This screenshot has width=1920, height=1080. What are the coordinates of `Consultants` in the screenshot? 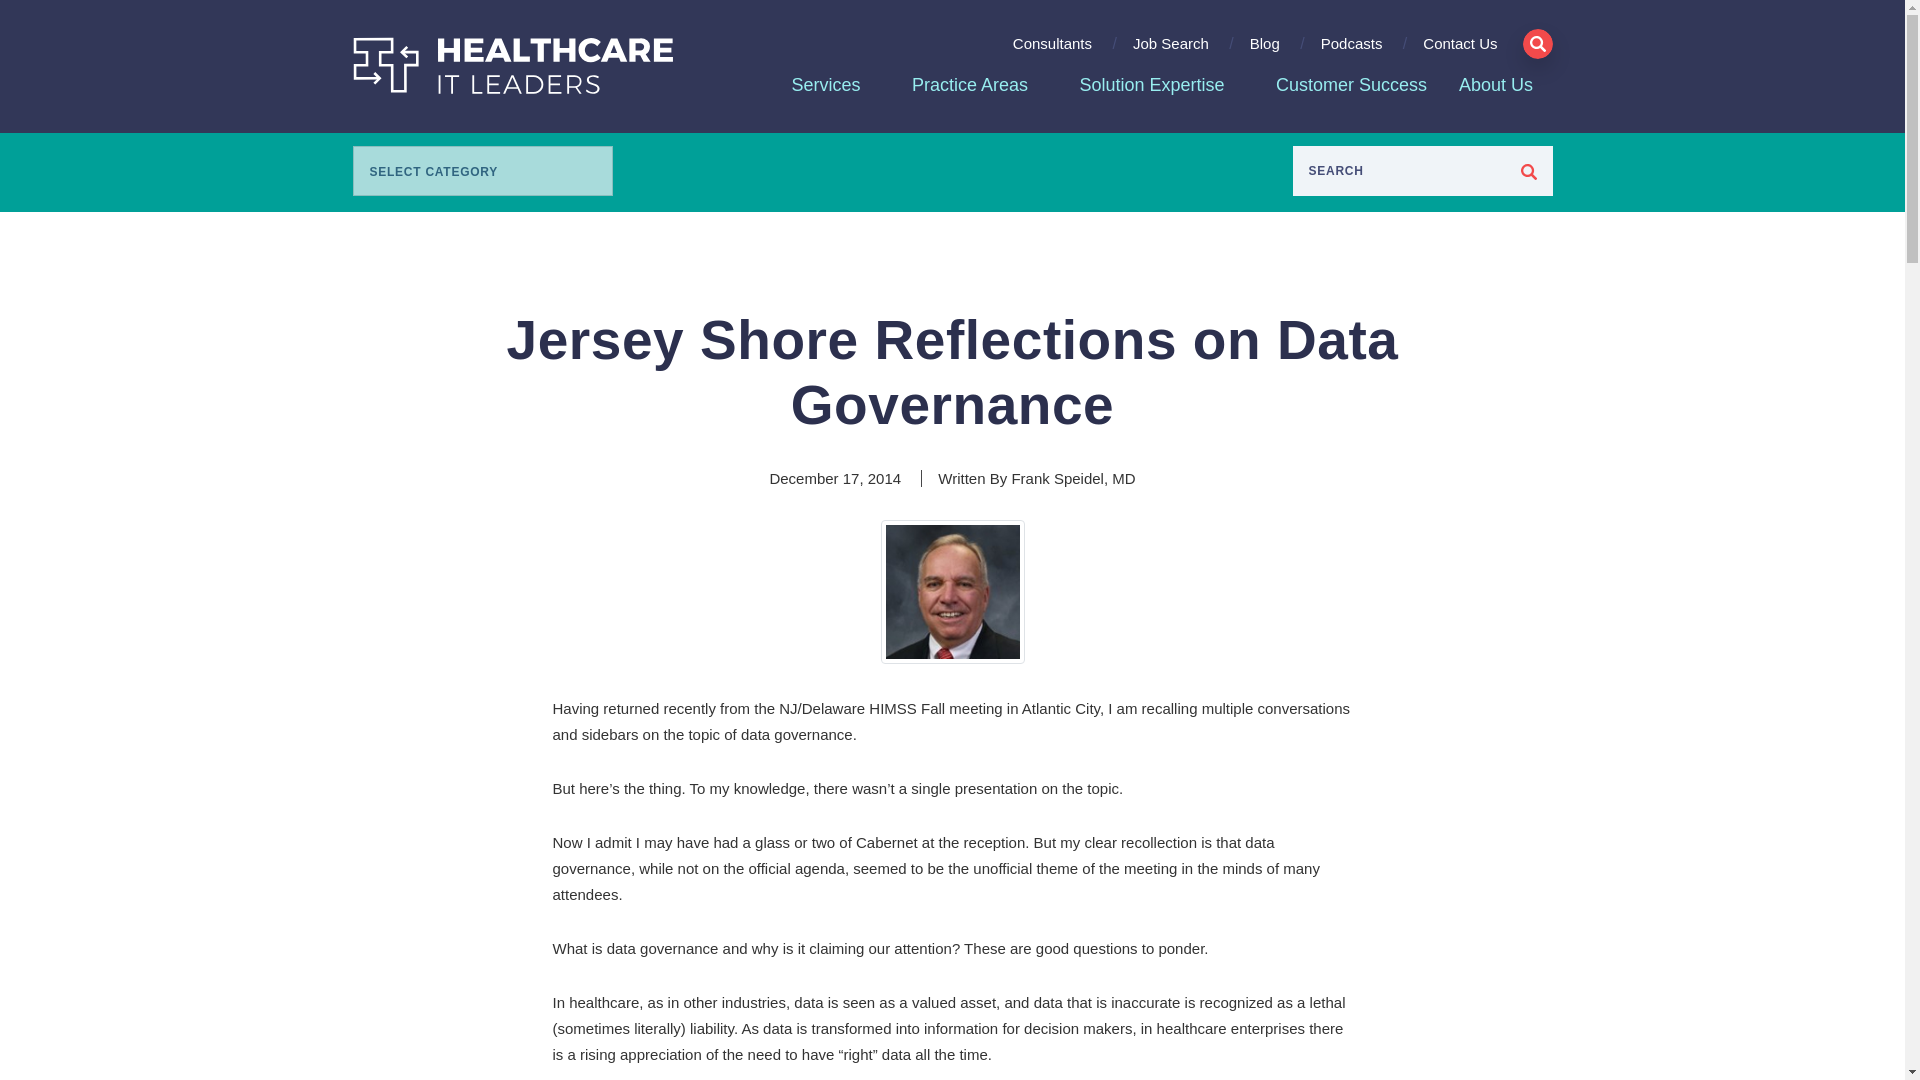 It's located at (1052, 52).